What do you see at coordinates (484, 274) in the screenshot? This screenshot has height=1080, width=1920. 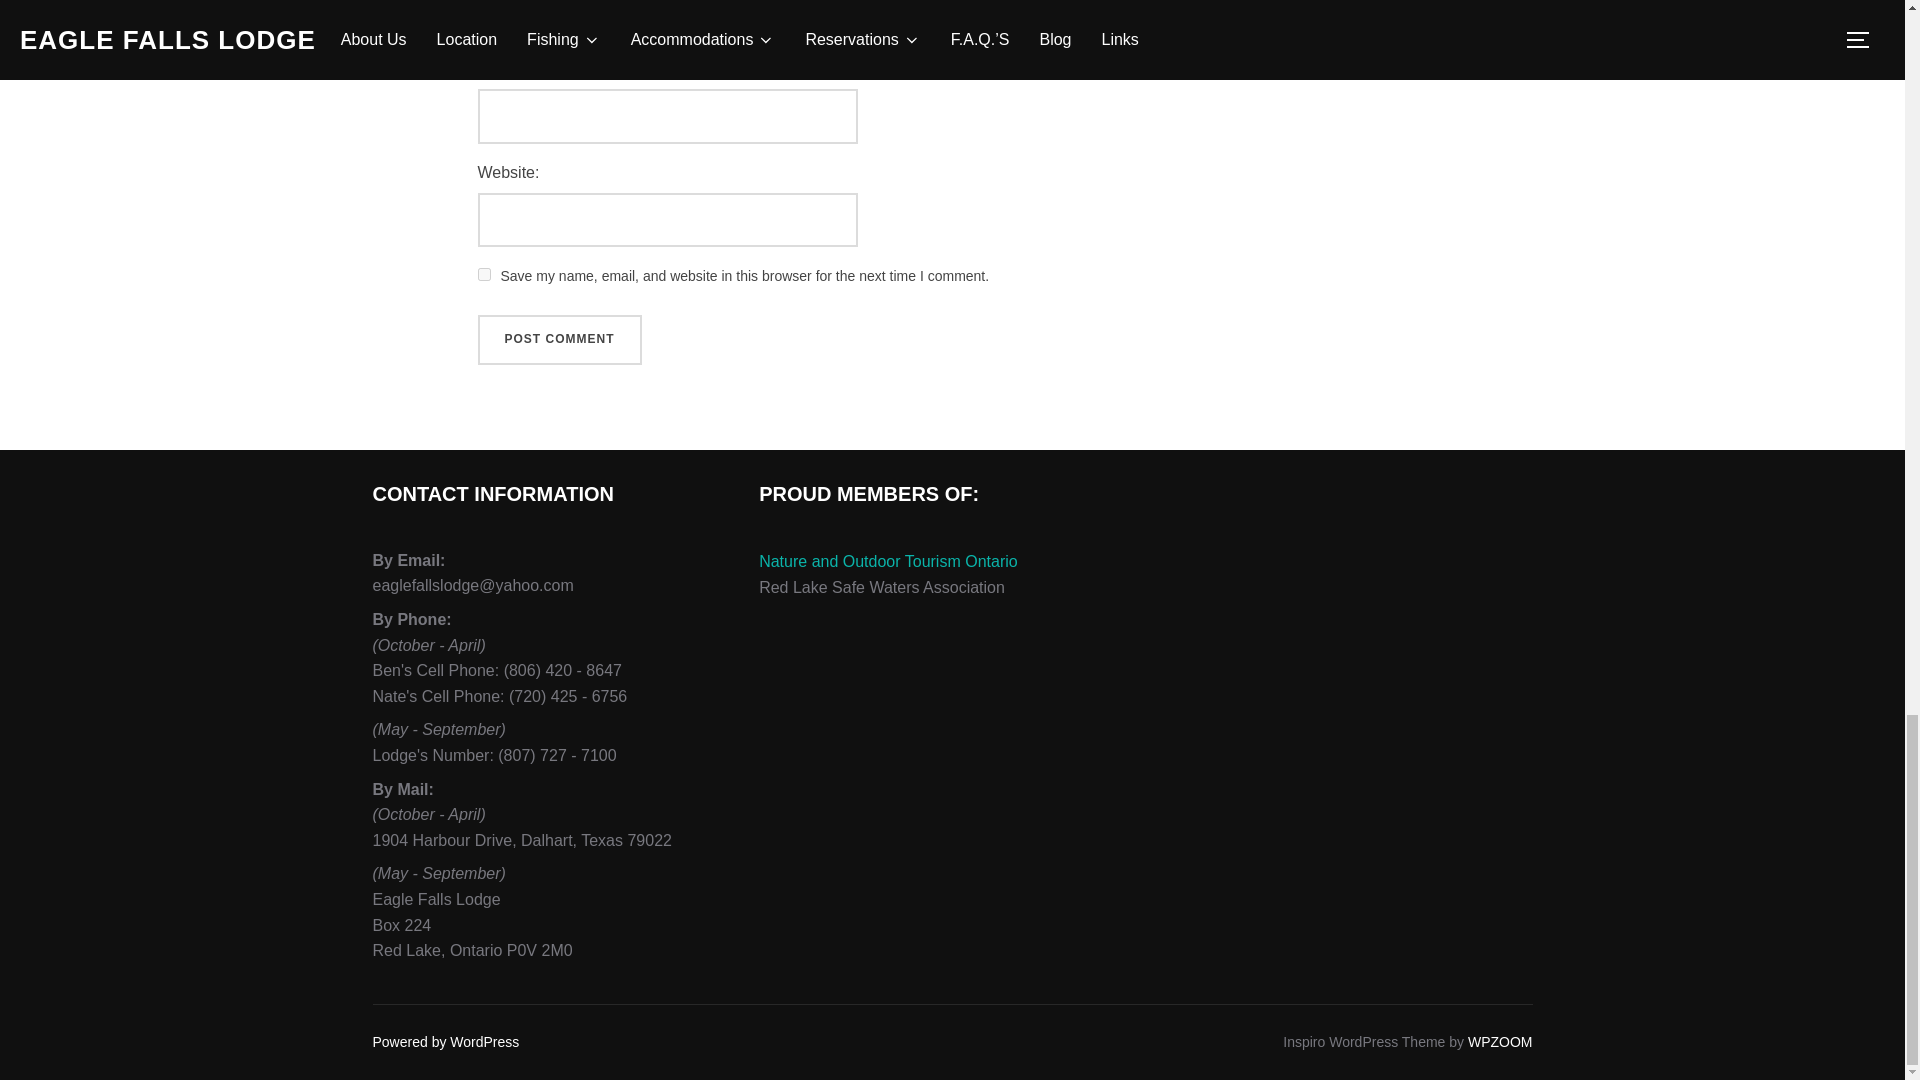 I see `yes` at bounding box center [484, 274].